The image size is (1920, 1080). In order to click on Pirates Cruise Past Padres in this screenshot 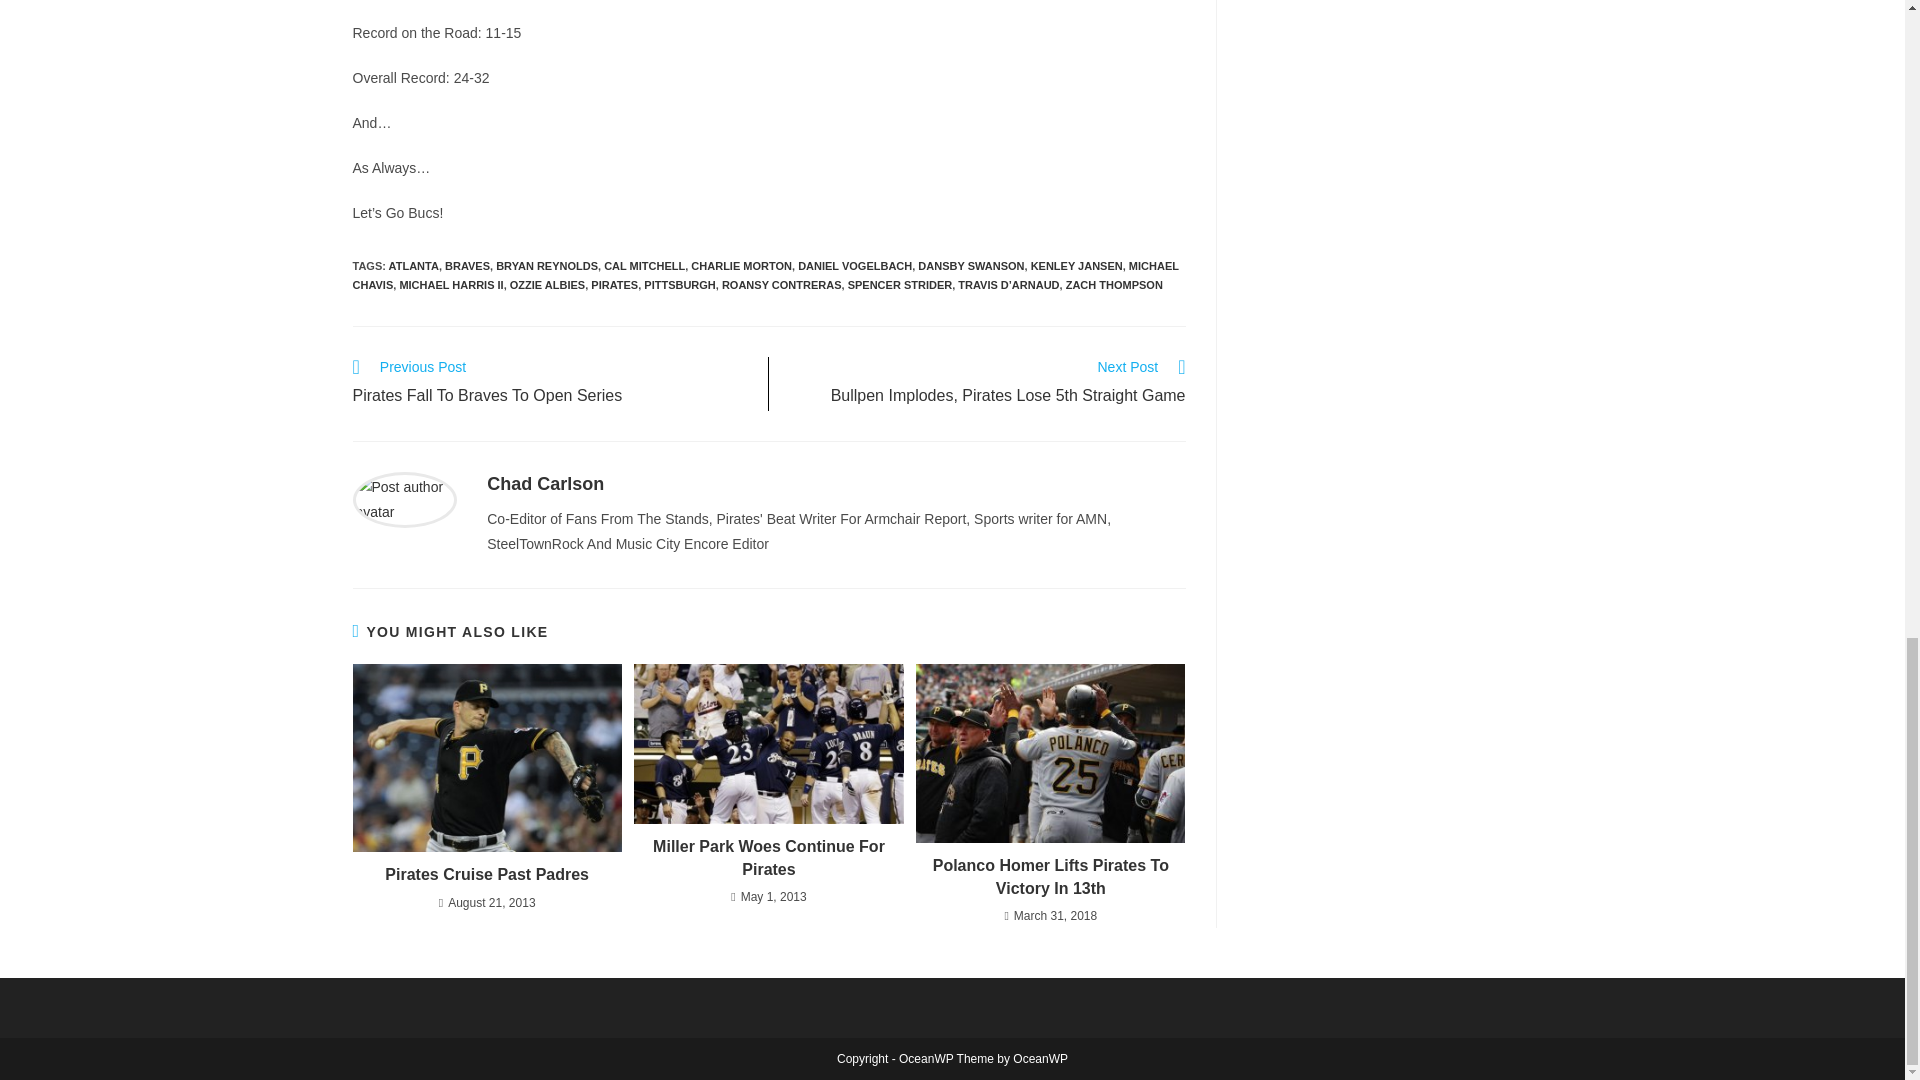, I will do `click(900, 284)`.